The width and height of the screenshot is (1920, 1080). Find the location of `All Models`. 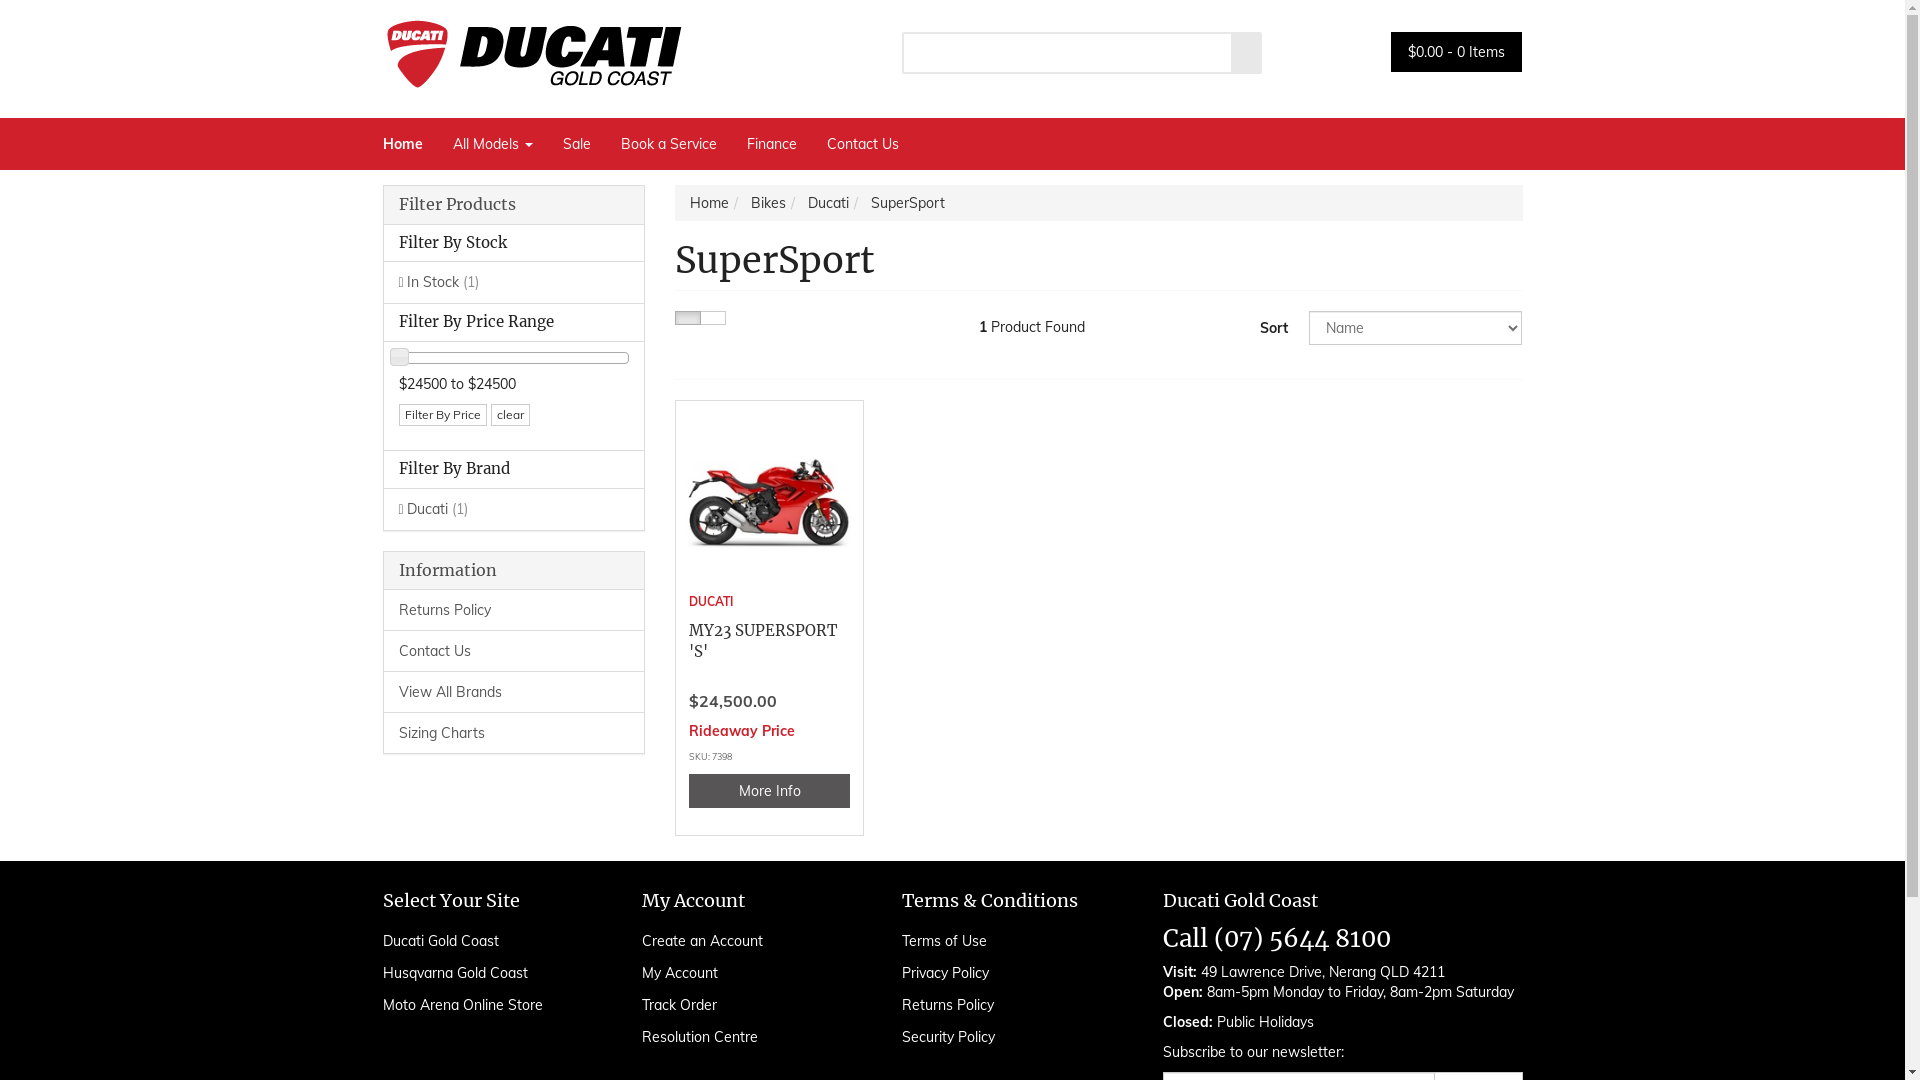

All Models is located at coordinates (493, 144).